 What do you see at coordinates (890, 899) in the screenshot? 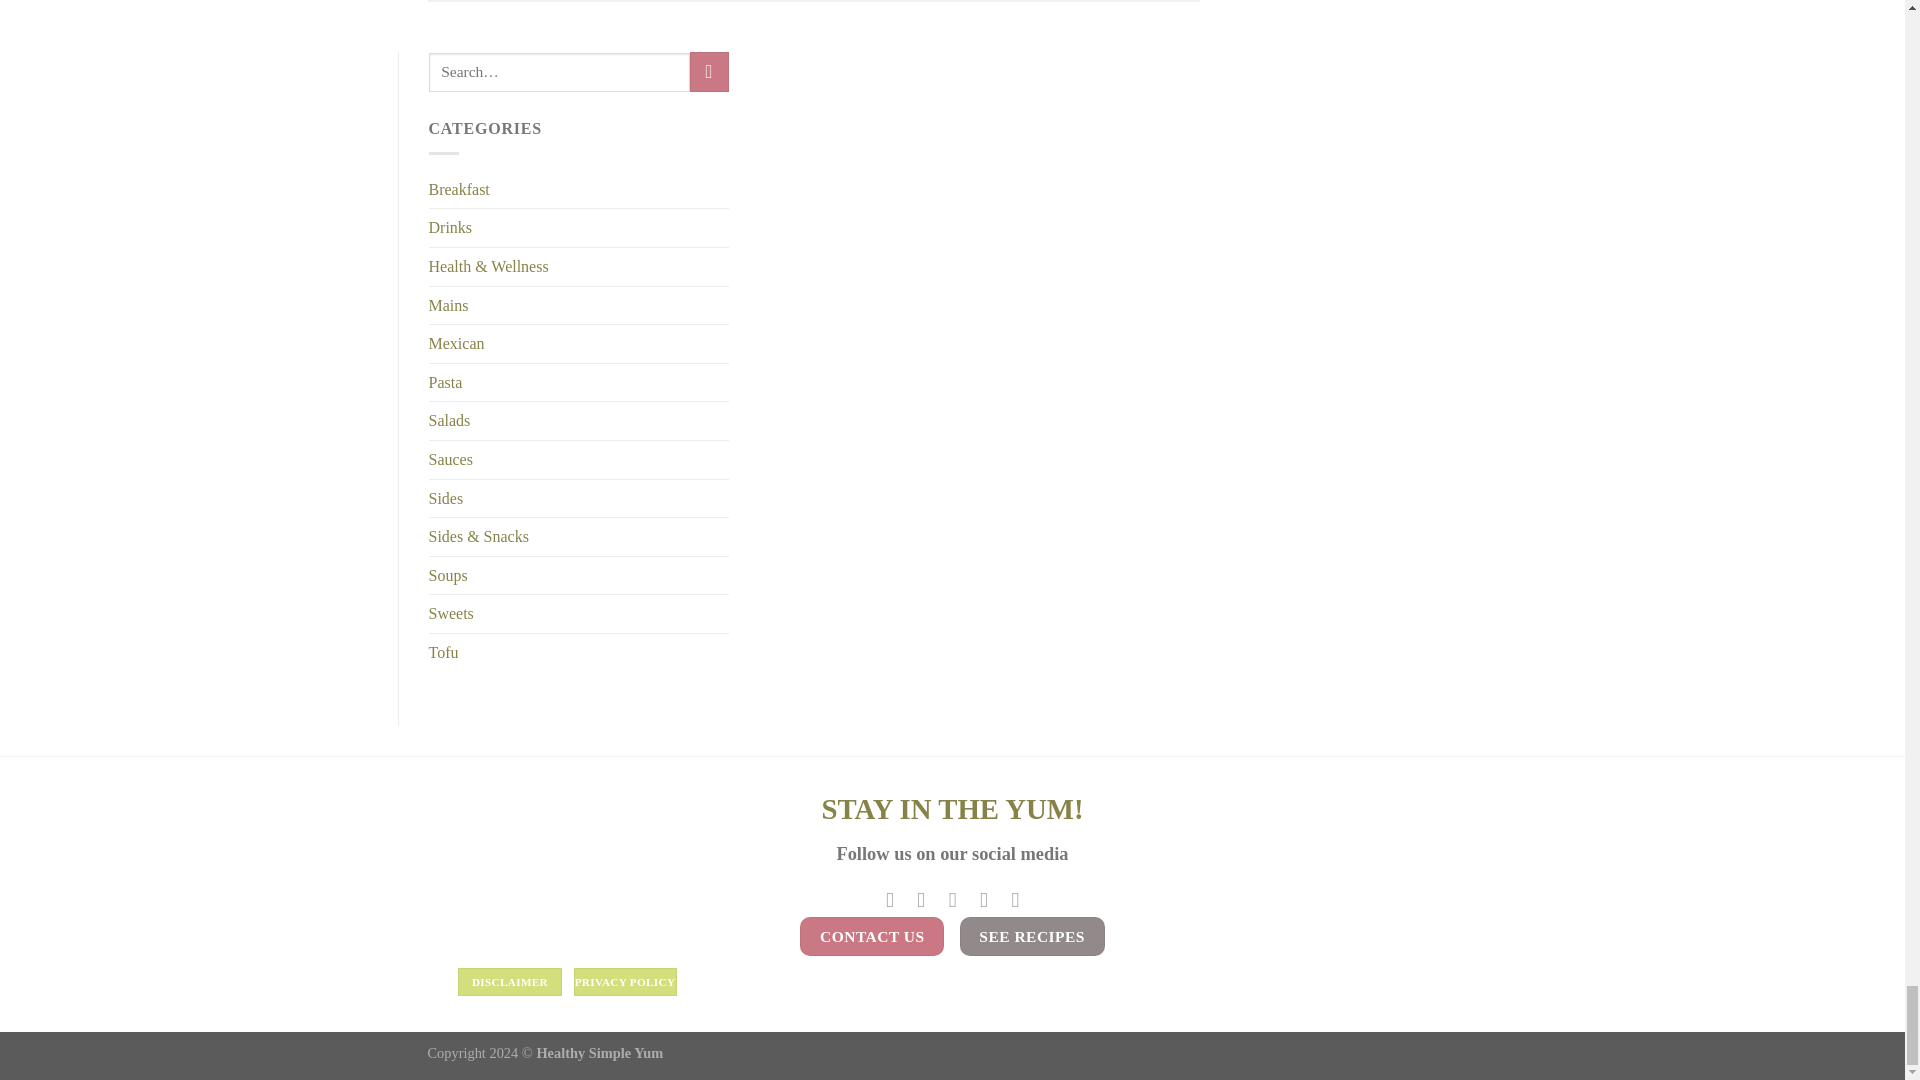
I see `Follow on Facebook` at bounding box center [890, 899].